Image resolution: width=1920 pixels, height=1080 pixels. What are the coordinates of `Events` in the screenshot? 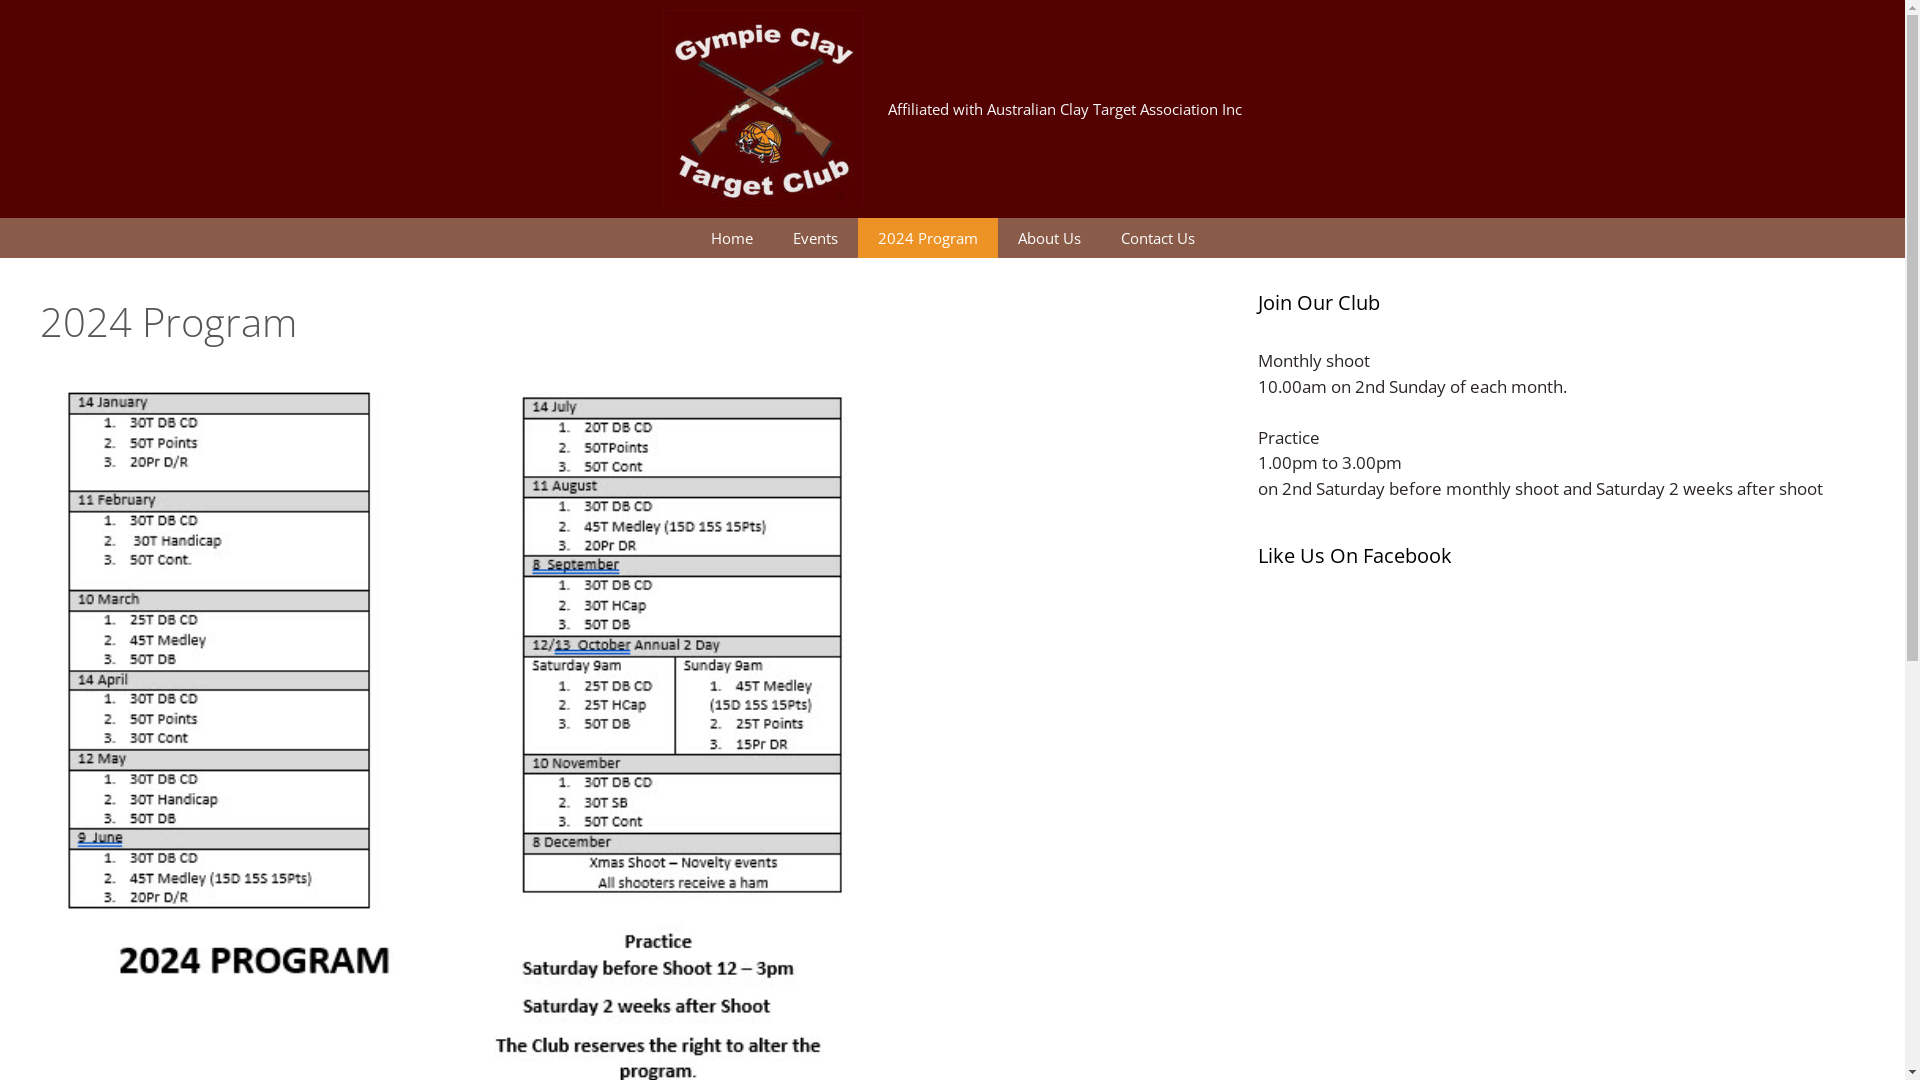 It's located at (814, 238).